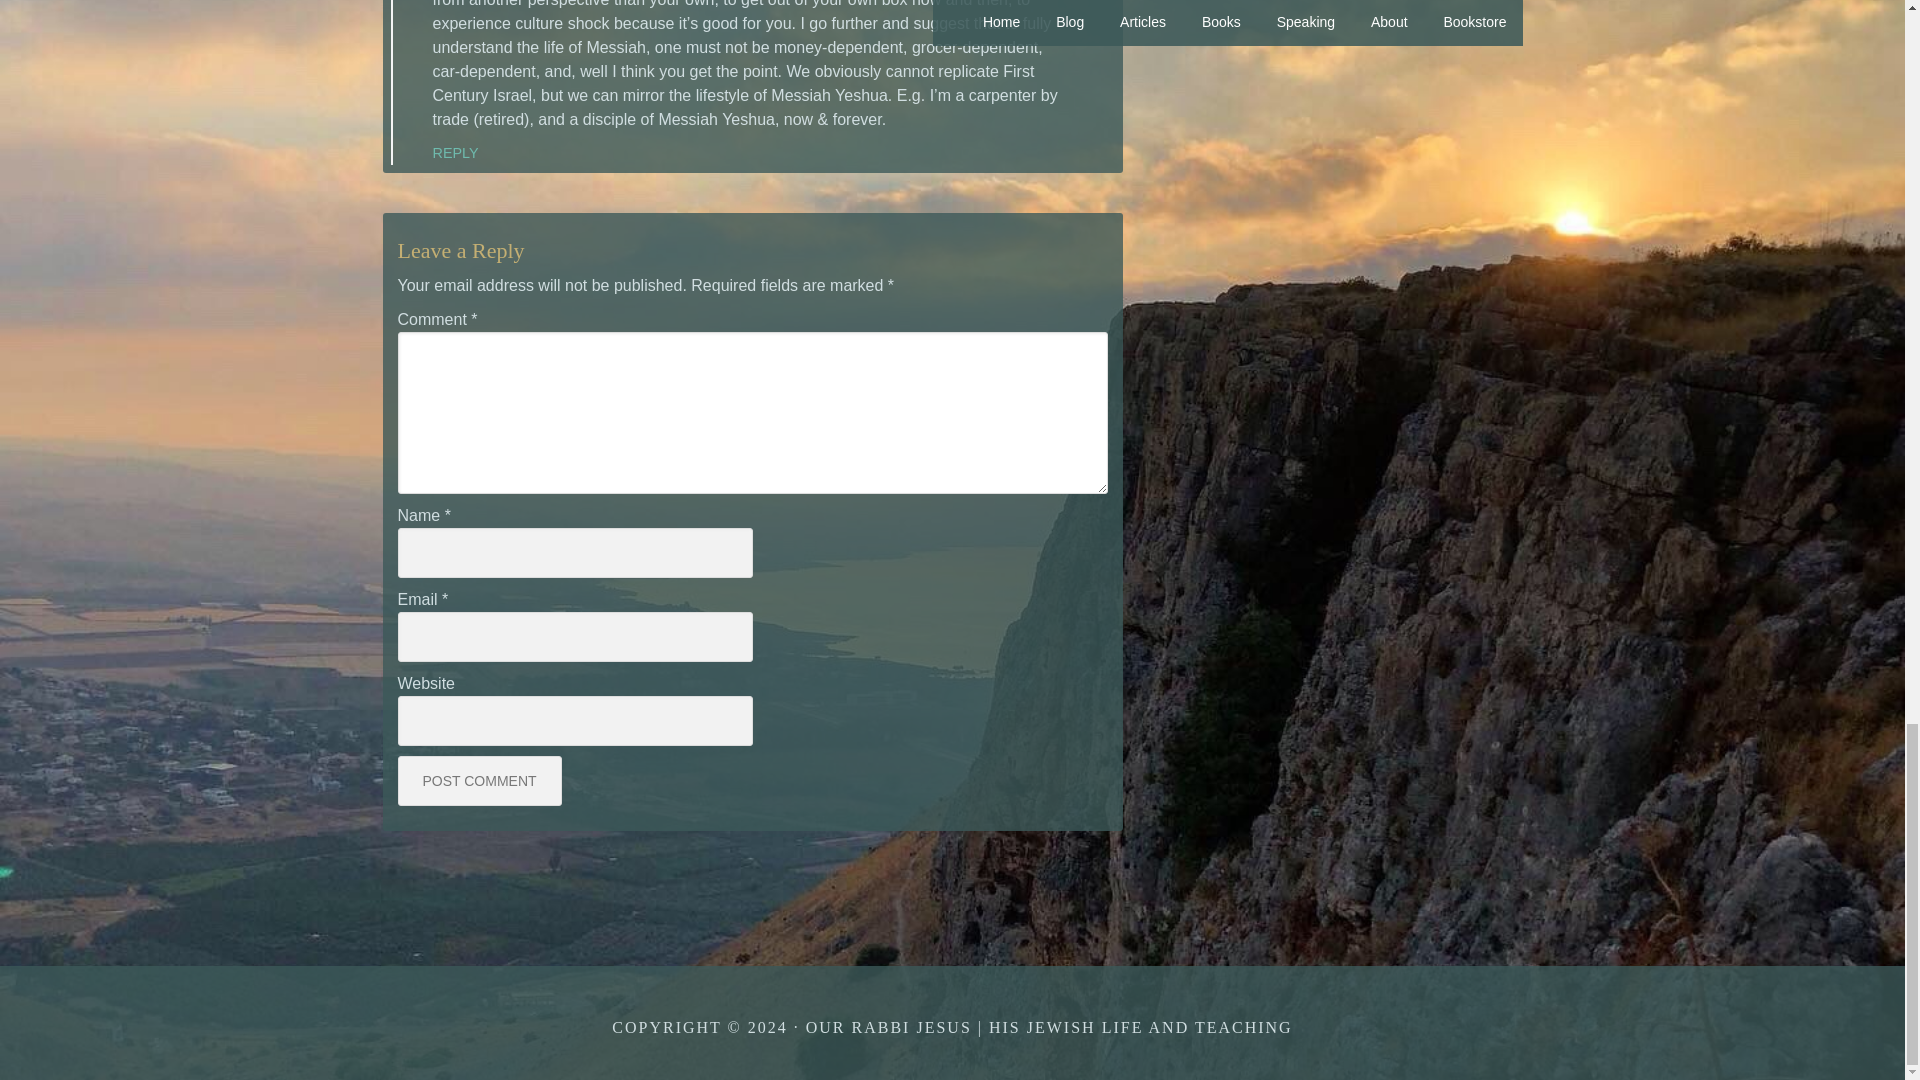  I want to click on REPLY, so click(455, 152).